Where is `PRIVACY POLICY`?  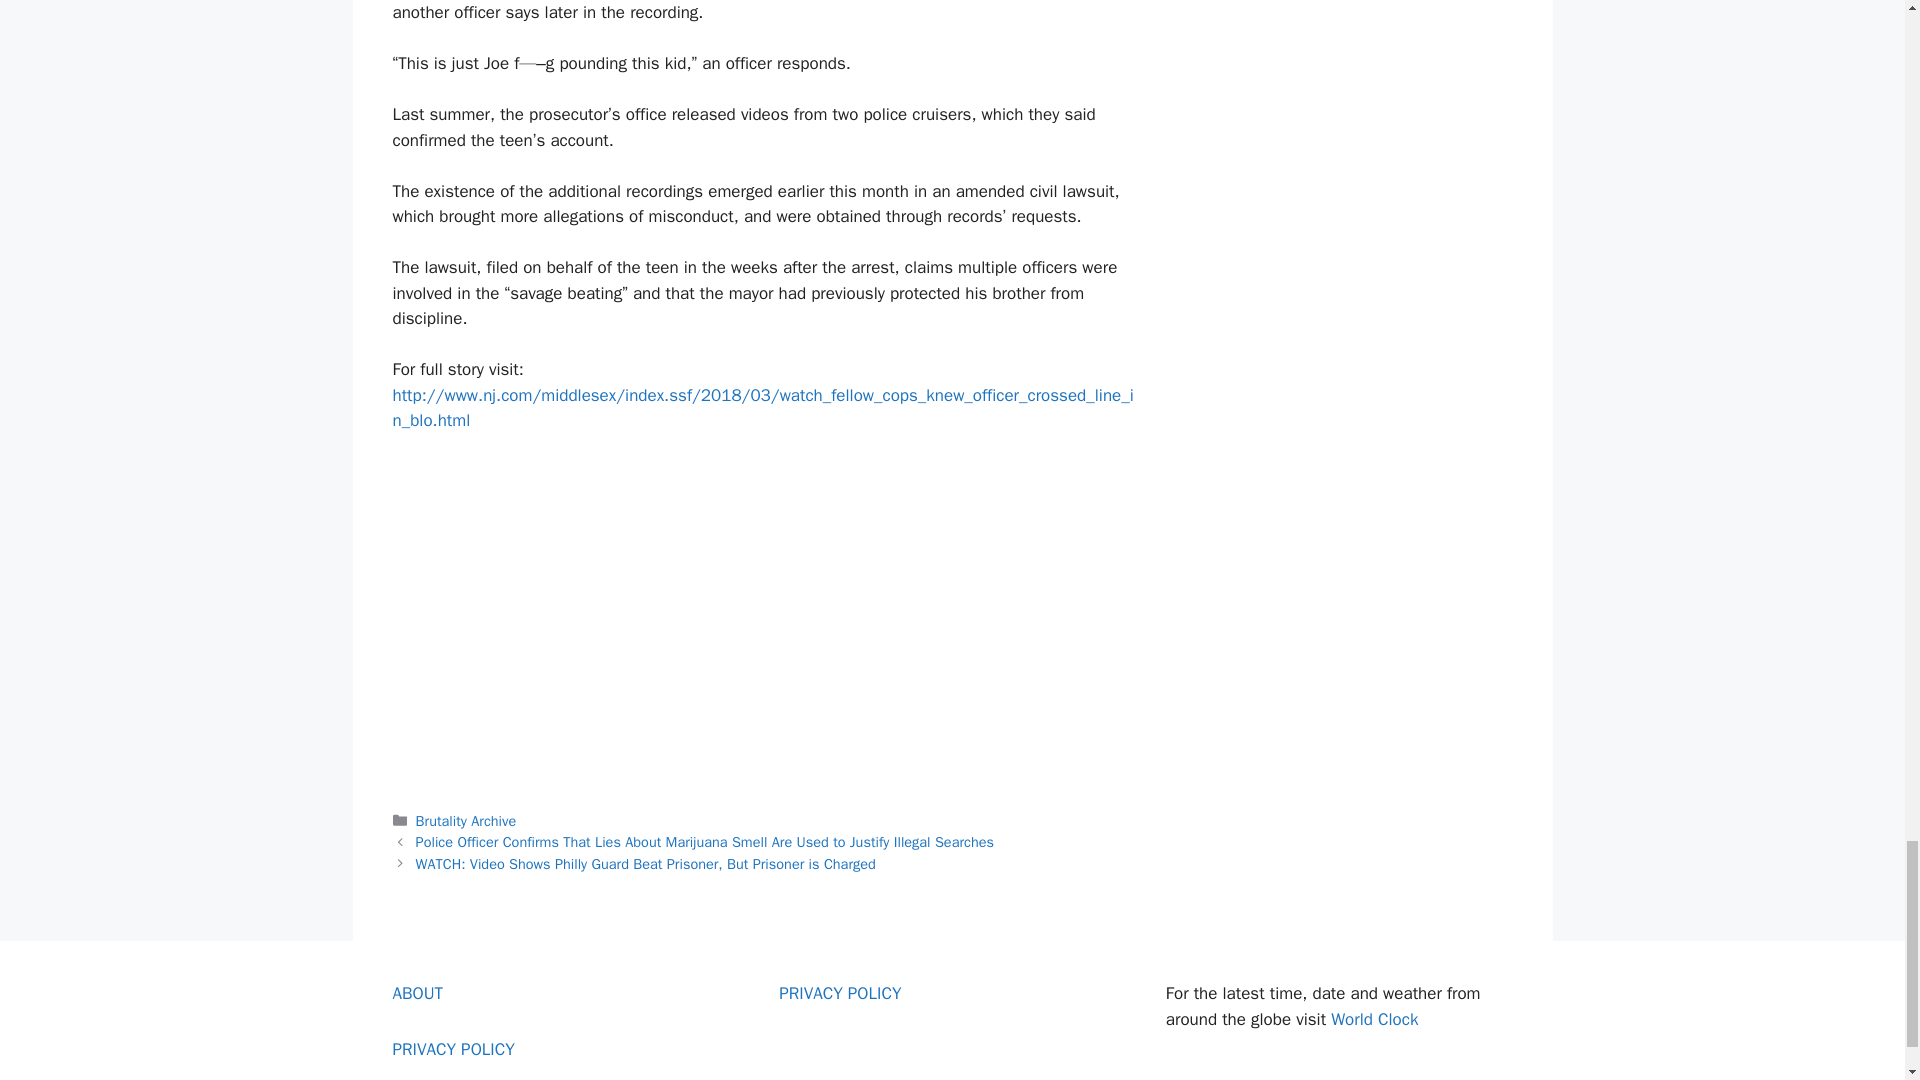
PRIVACY POLICY is located at coordinates (840, 993).